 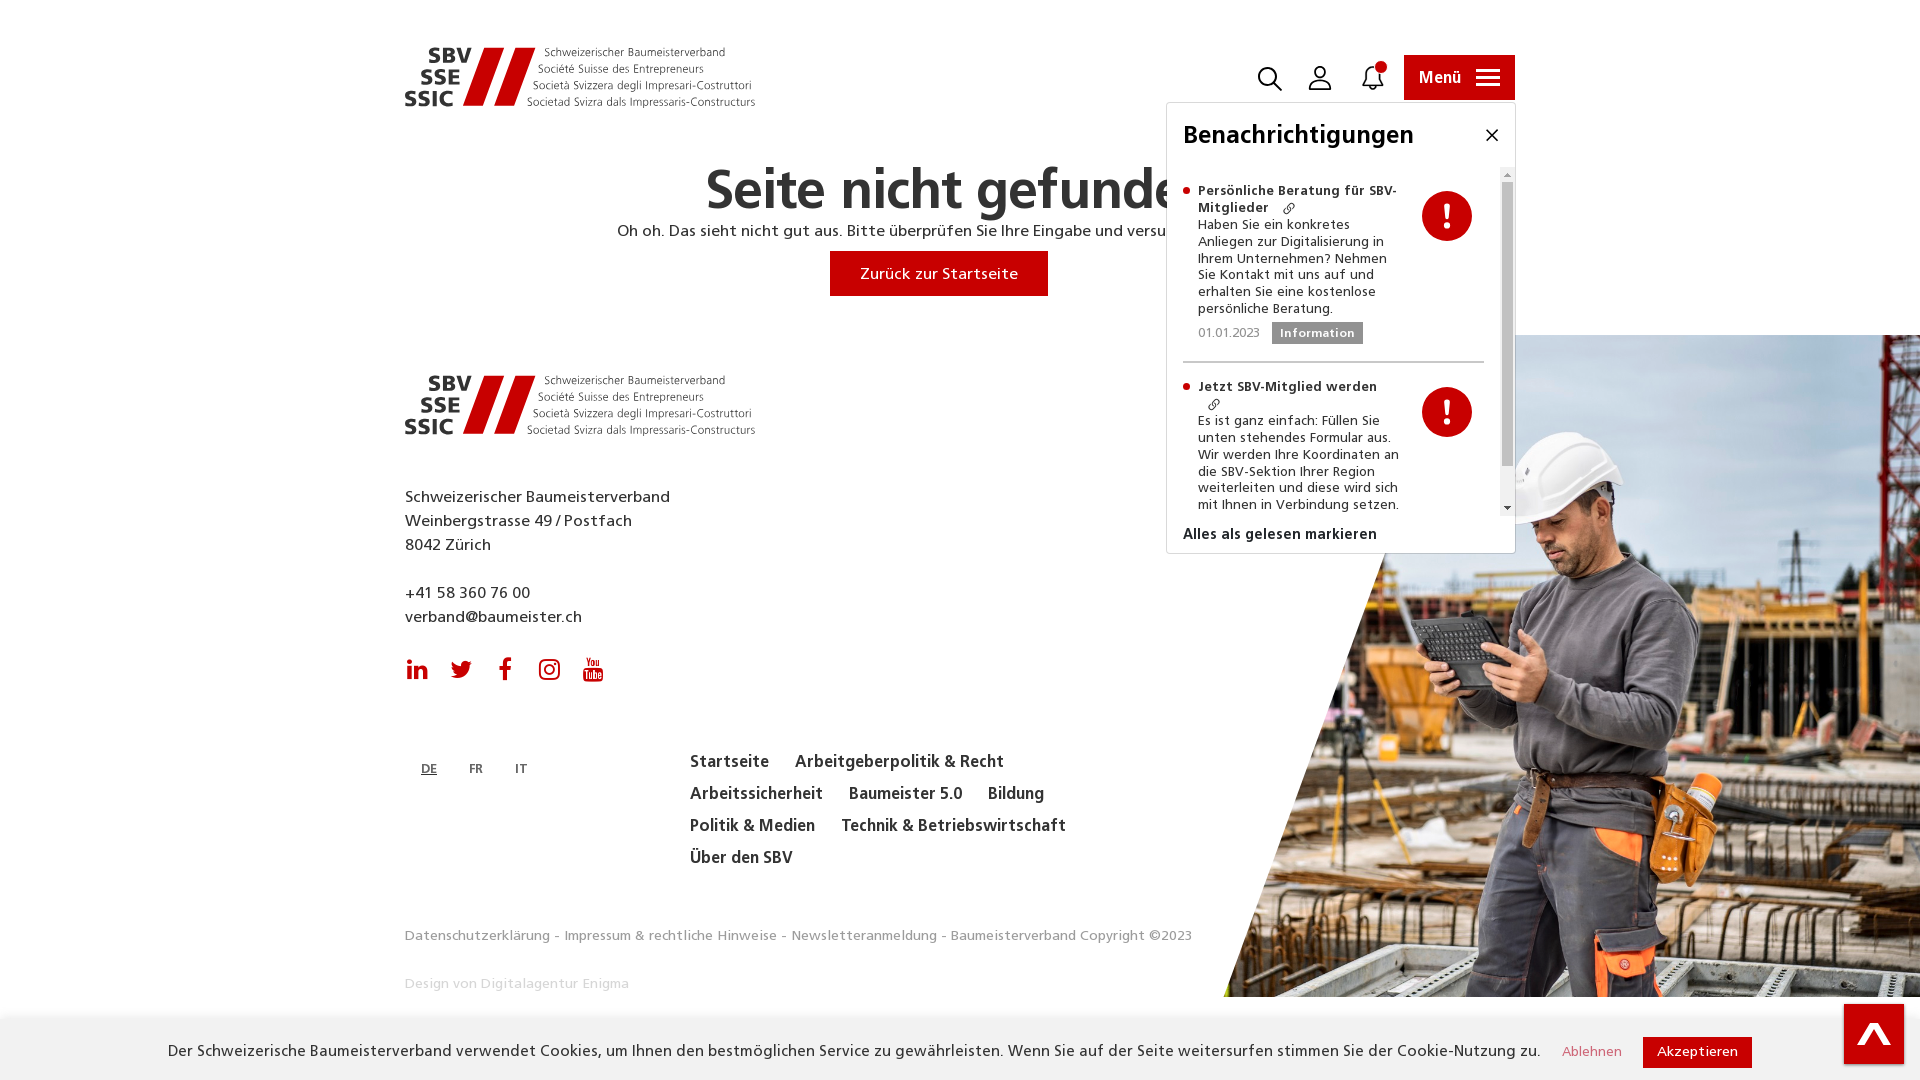 I want to click on Twitter, so click(x=461, y=661).